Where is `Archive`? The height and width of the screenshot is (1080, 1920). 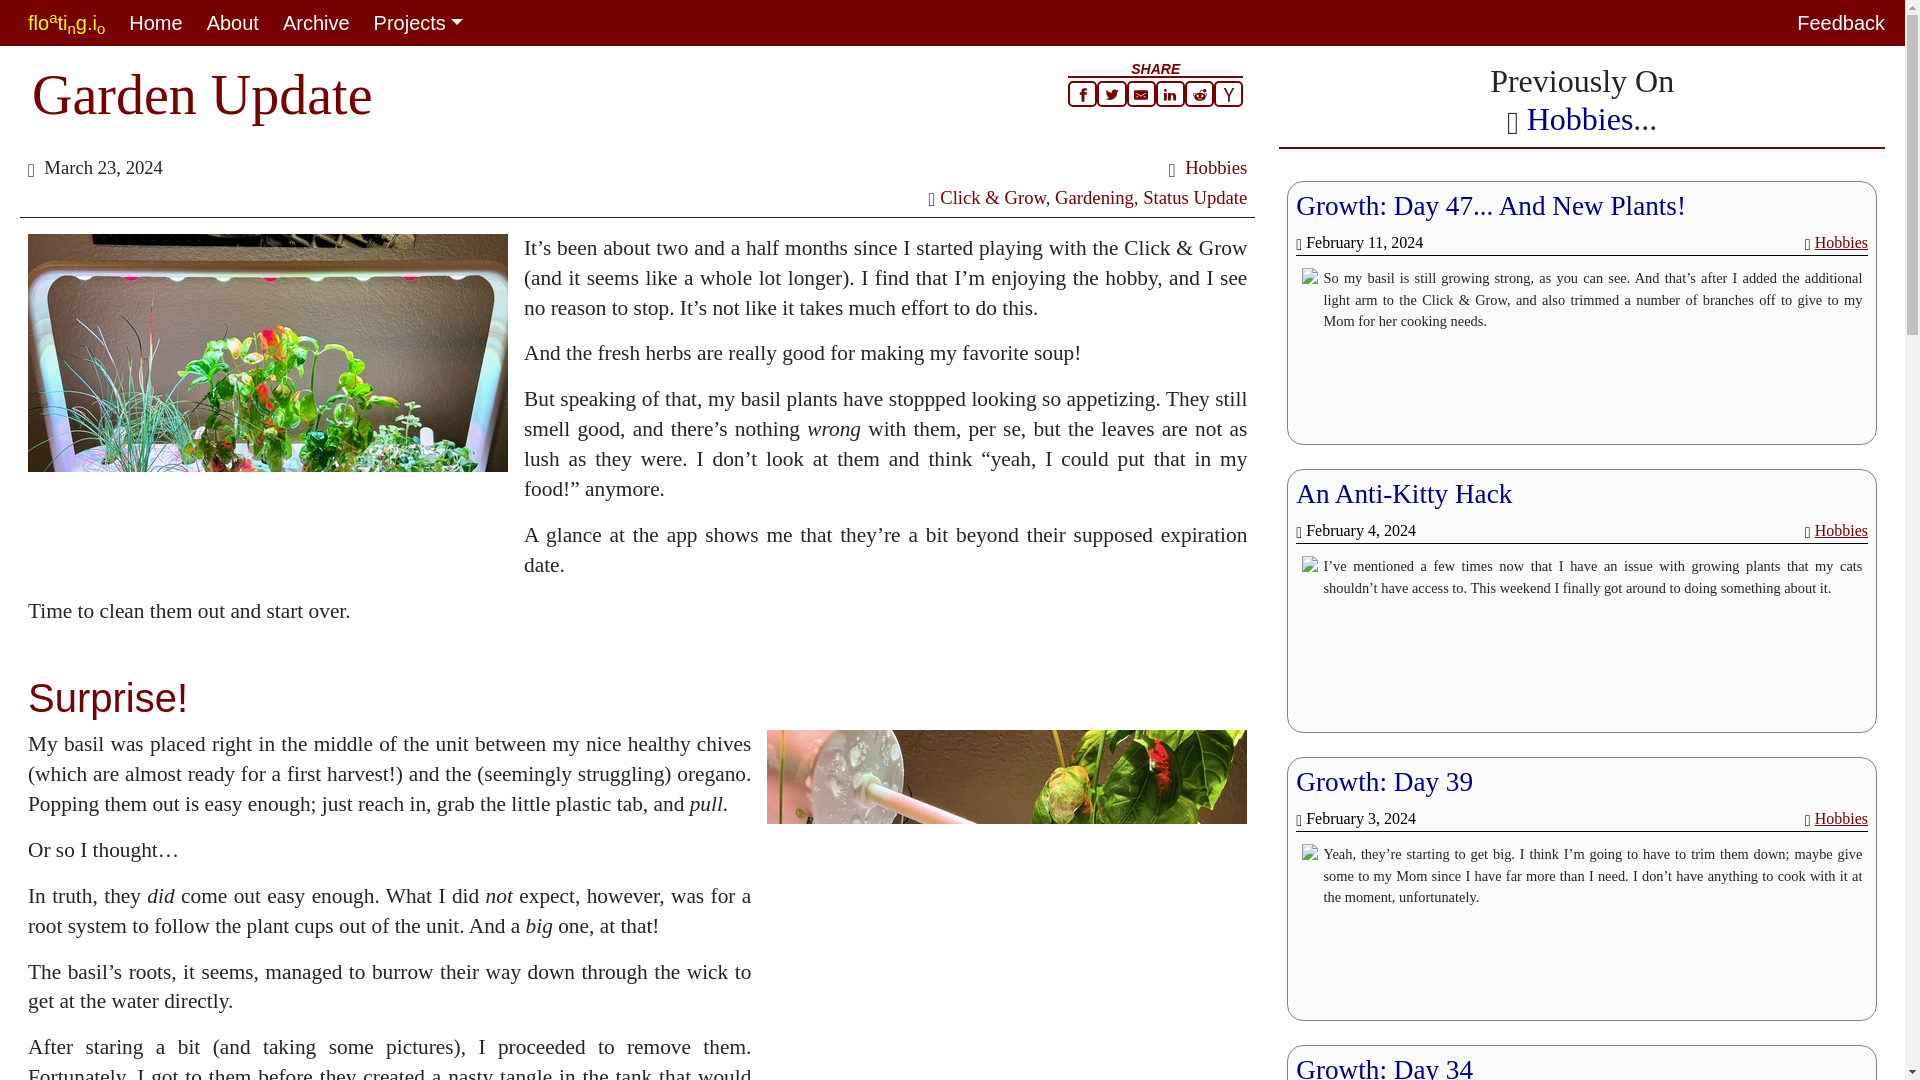 Archive is located at coordinates (316, 23).